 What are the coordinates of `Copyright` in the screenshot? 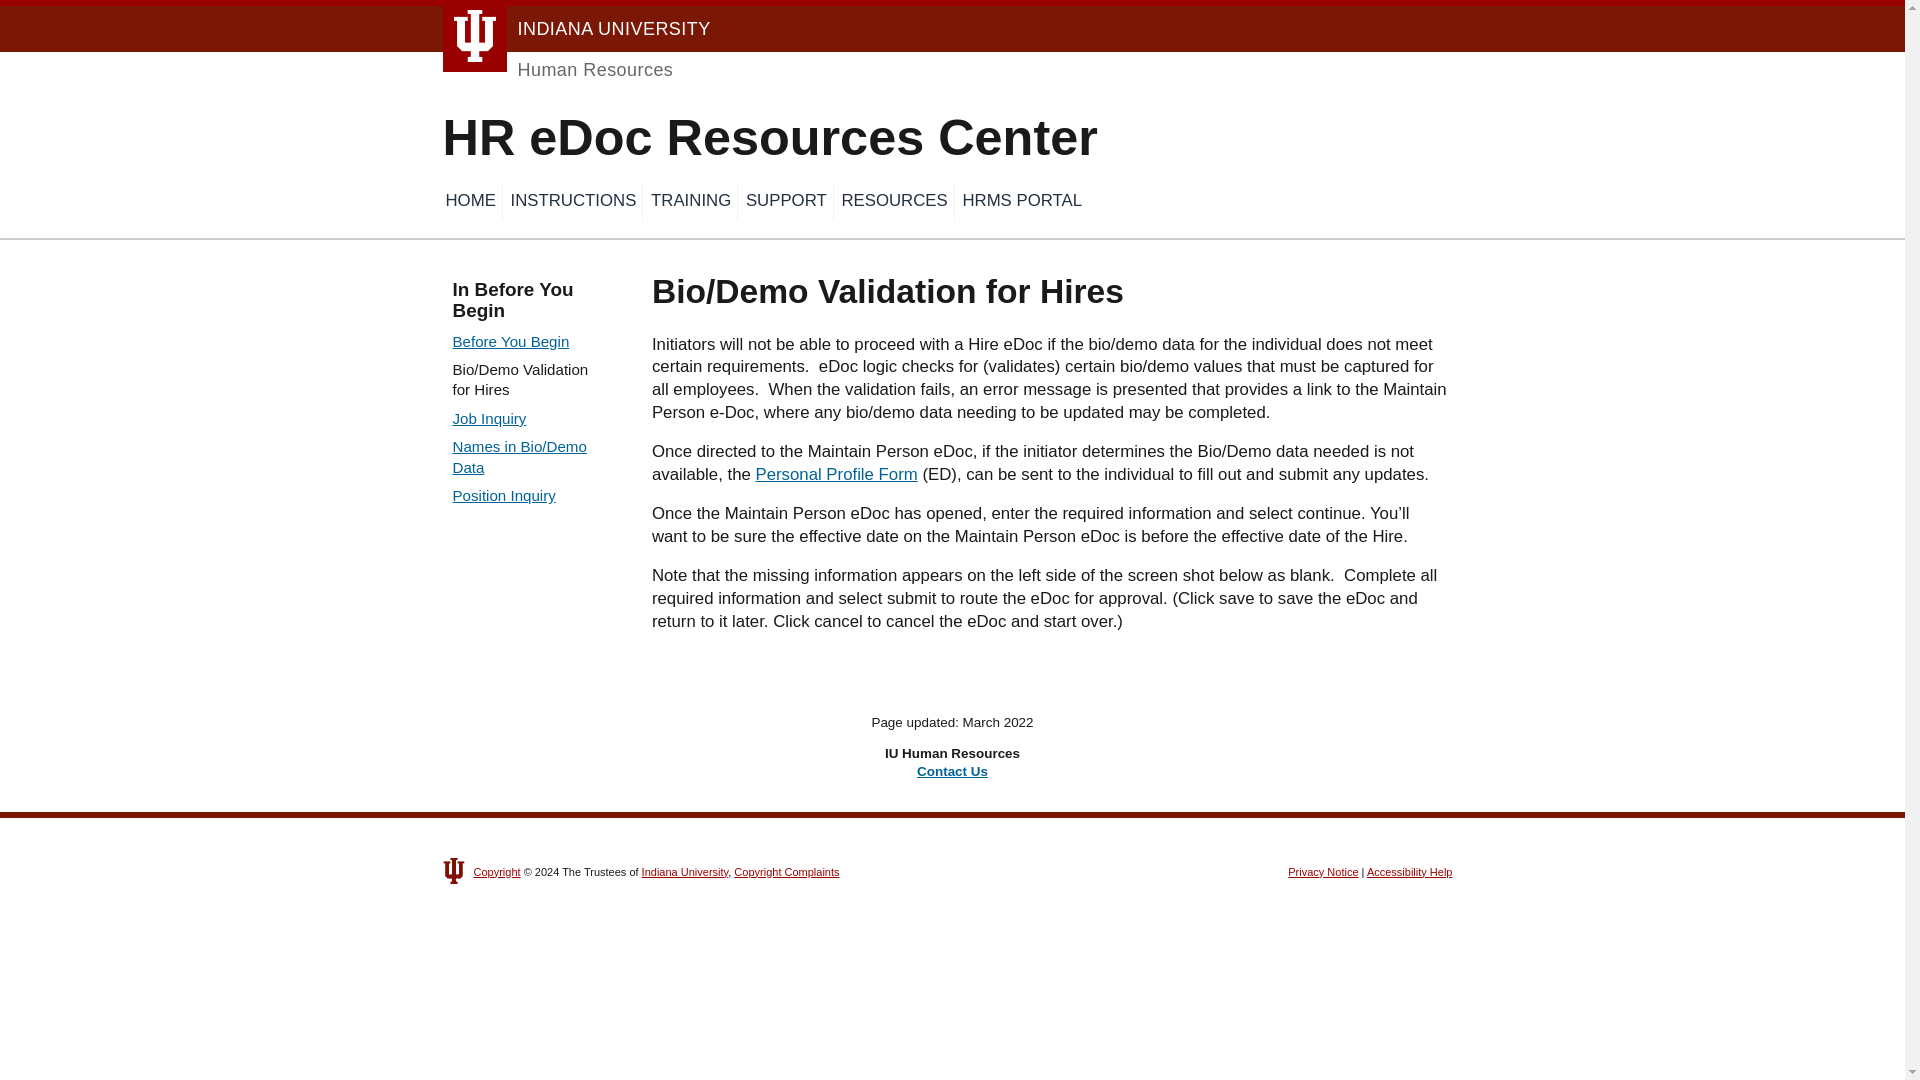 It's located at (497, 872).